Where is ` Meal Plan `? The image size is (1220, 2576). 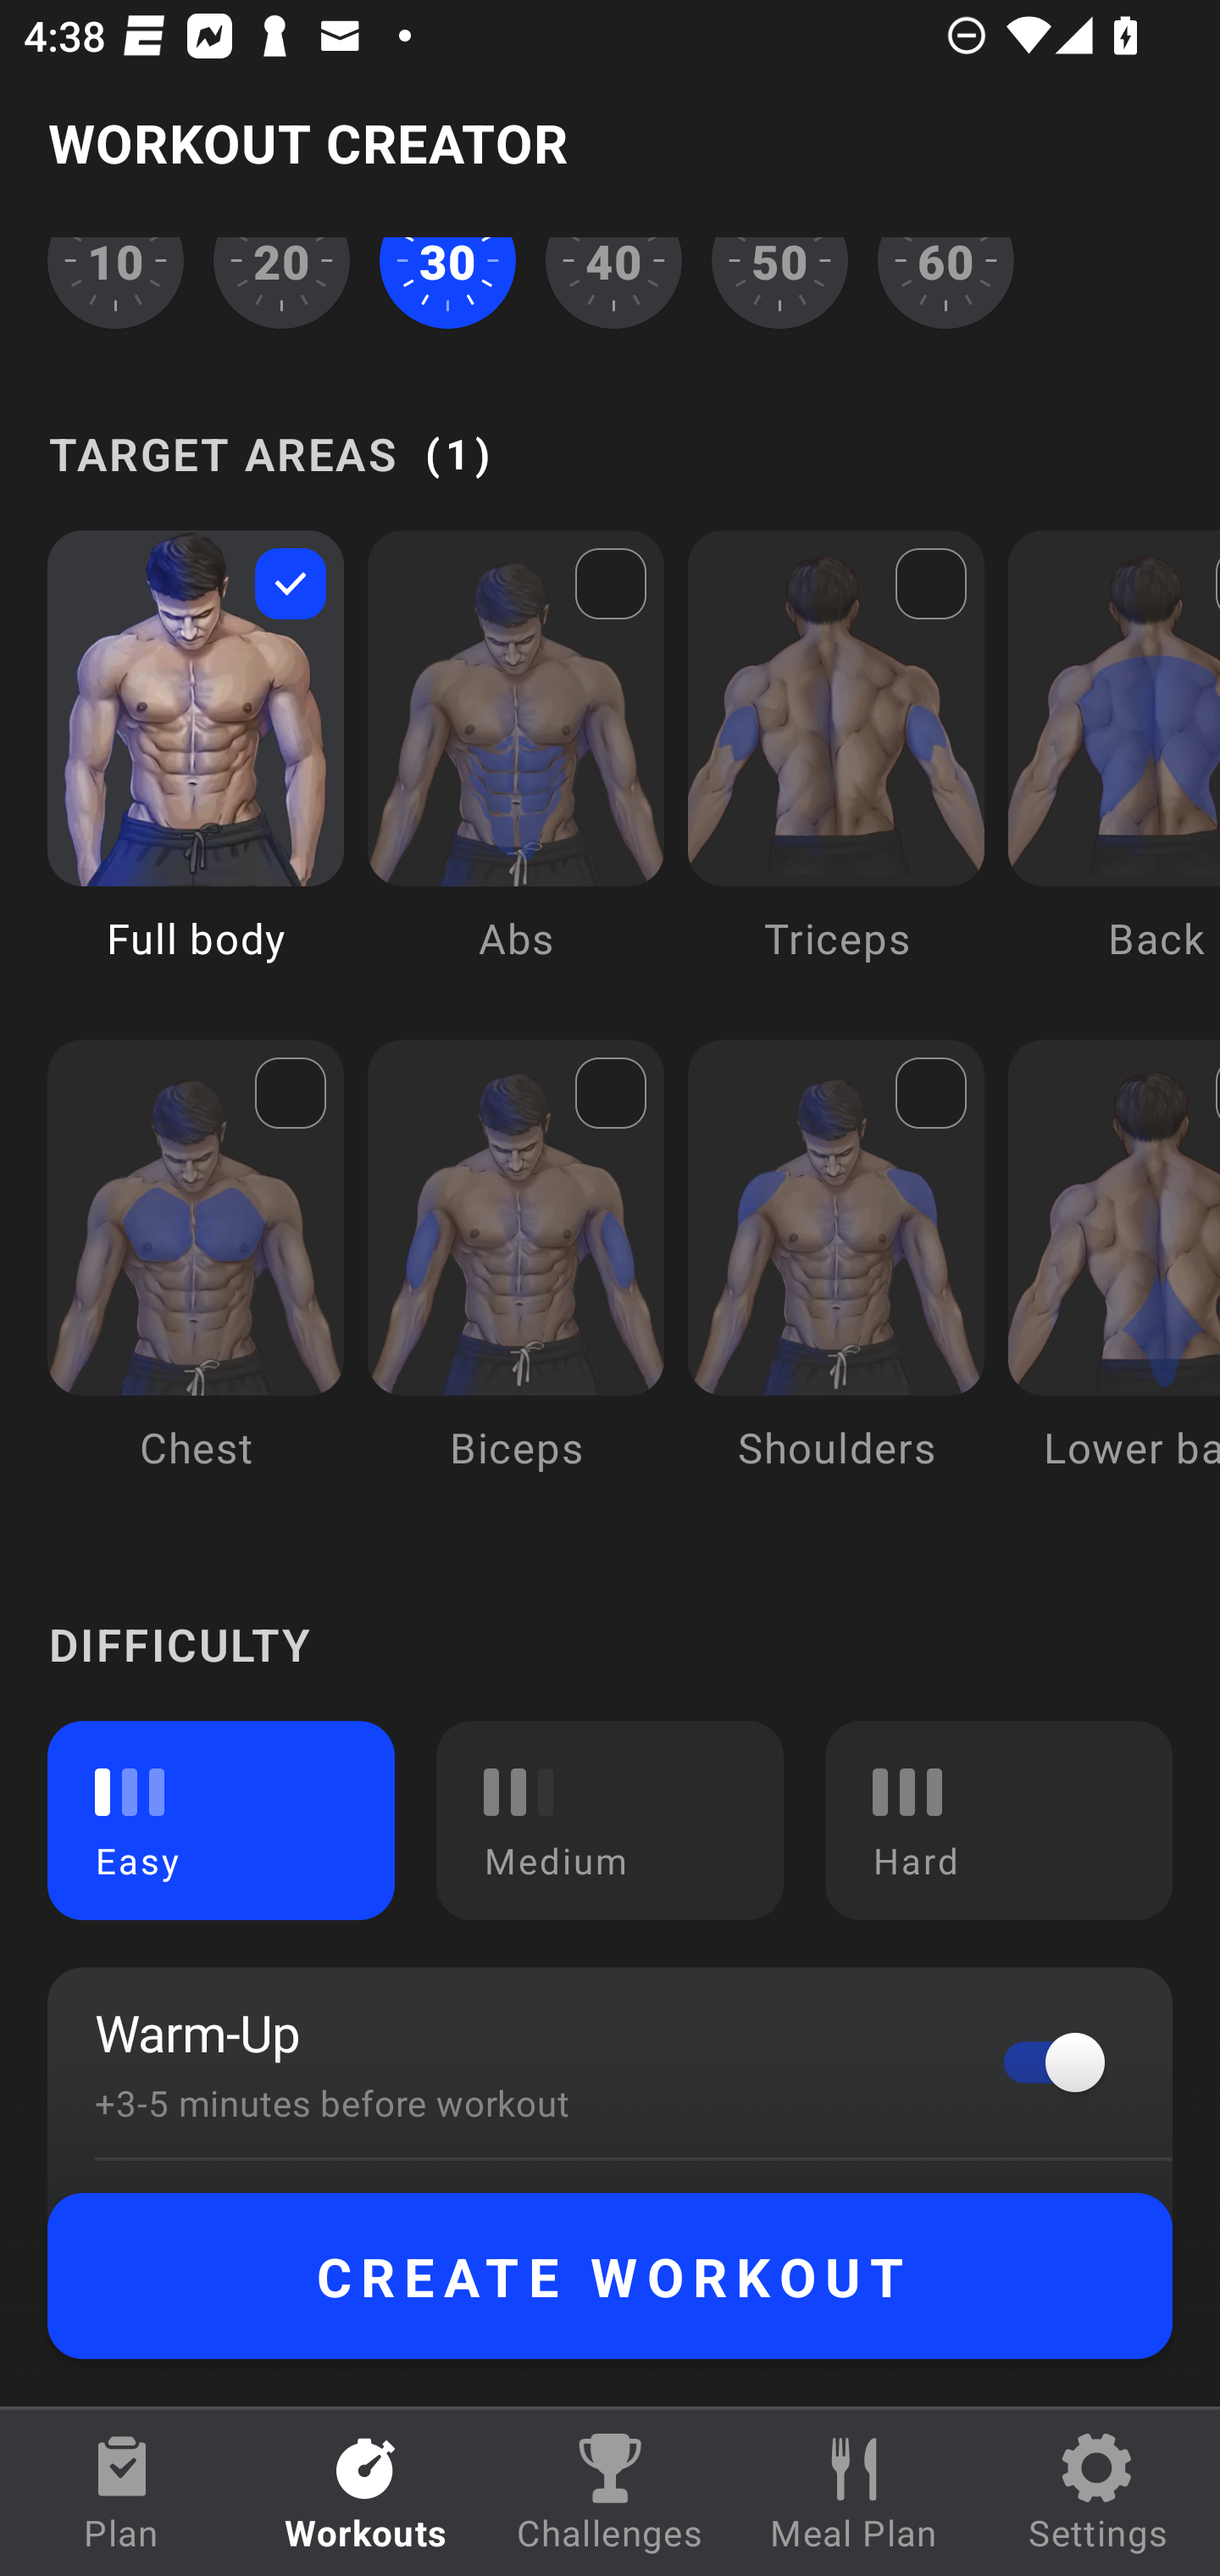  Meal Plan  is located at coordinates (854, 2493).